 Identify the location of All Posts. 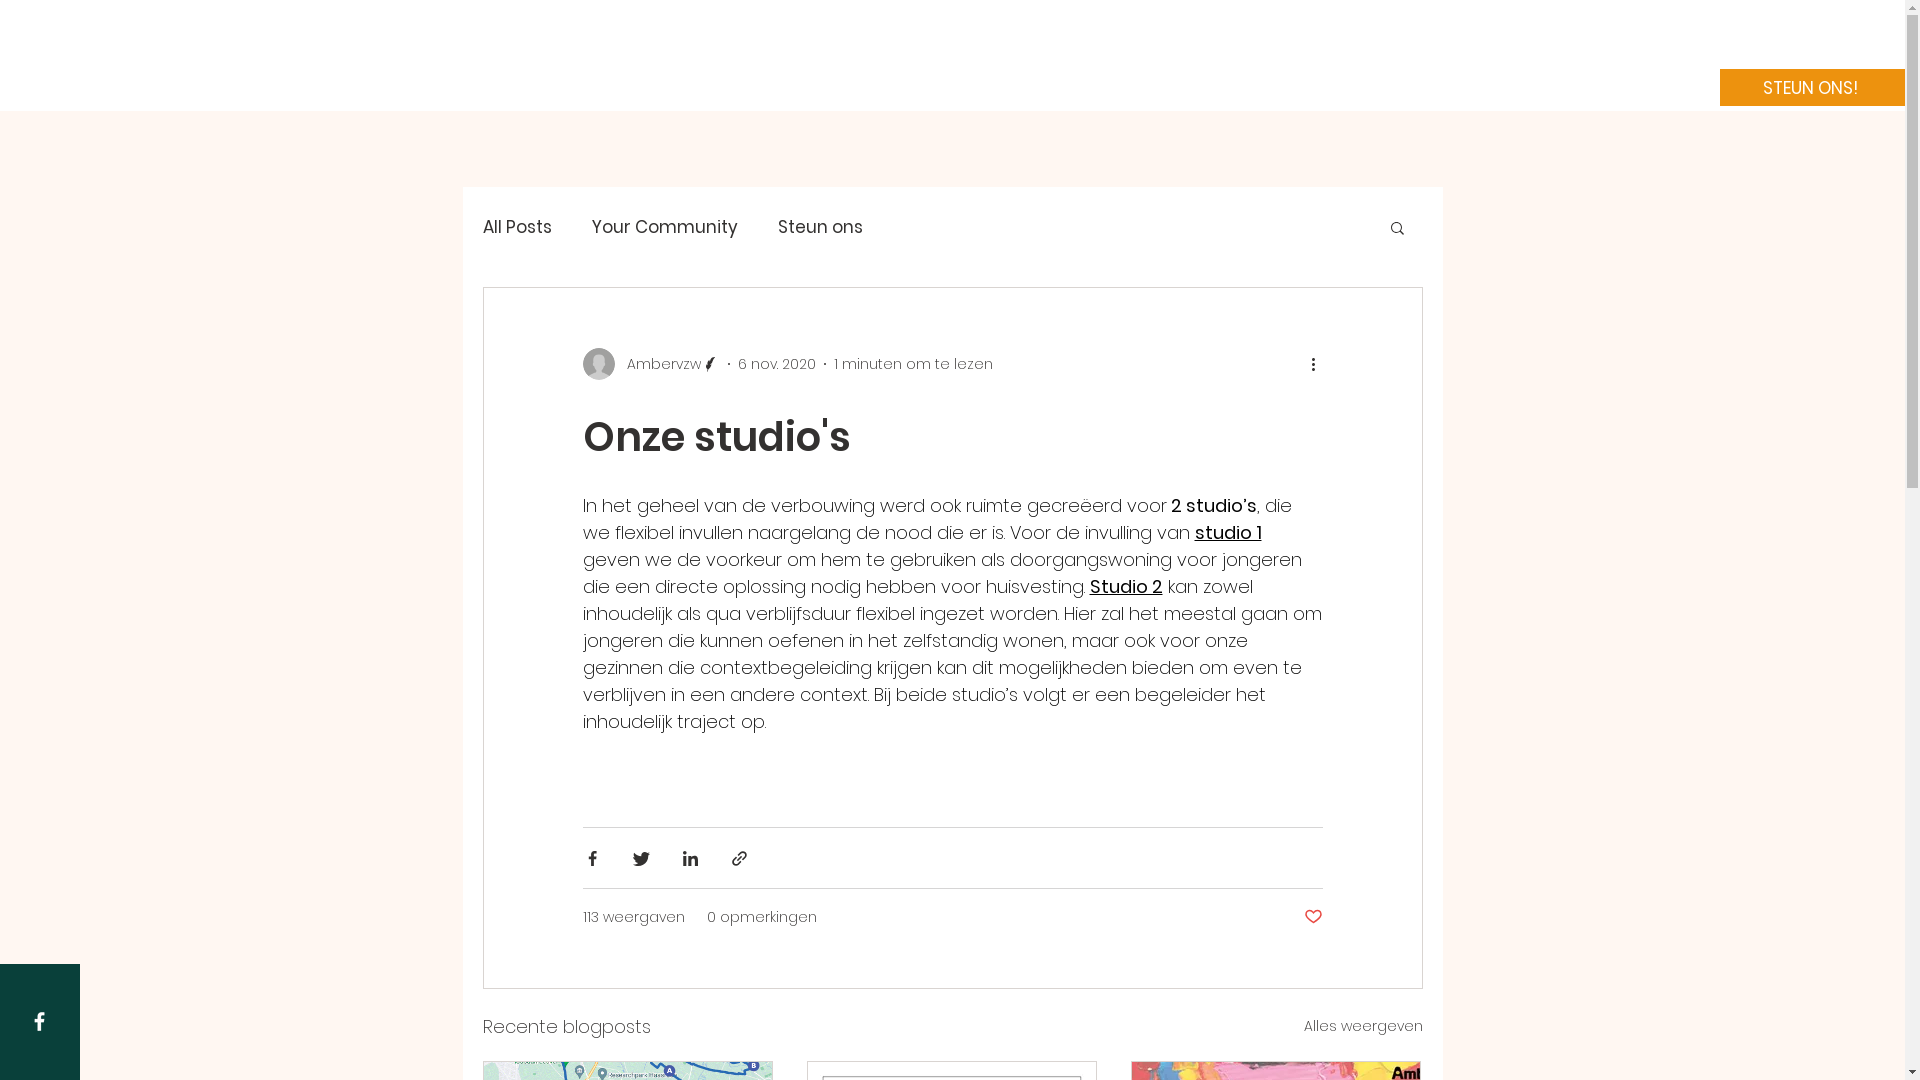
(516, 227).